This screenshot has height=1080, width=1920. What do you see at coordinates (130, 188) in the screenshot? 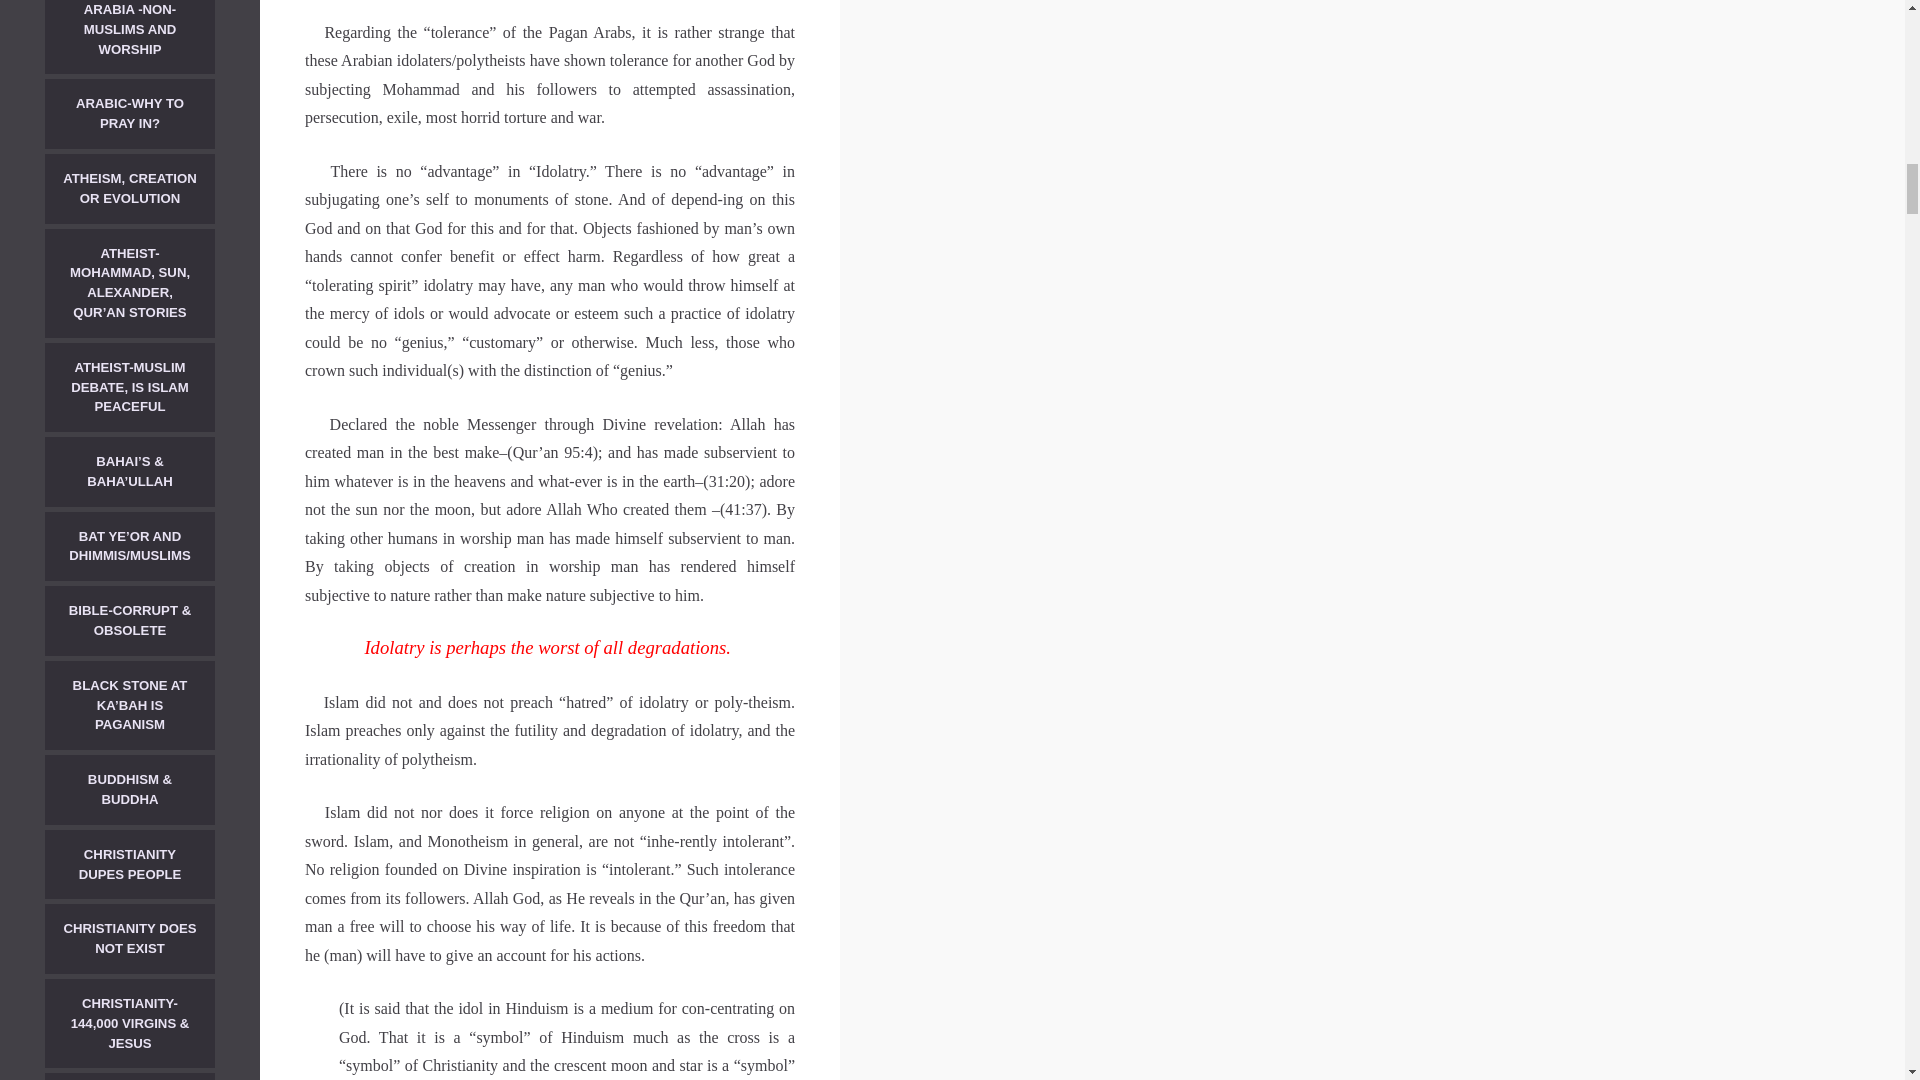
I see `ATHEISM, CREATION OR EVOLUTION` at bounding box center [130, 188].